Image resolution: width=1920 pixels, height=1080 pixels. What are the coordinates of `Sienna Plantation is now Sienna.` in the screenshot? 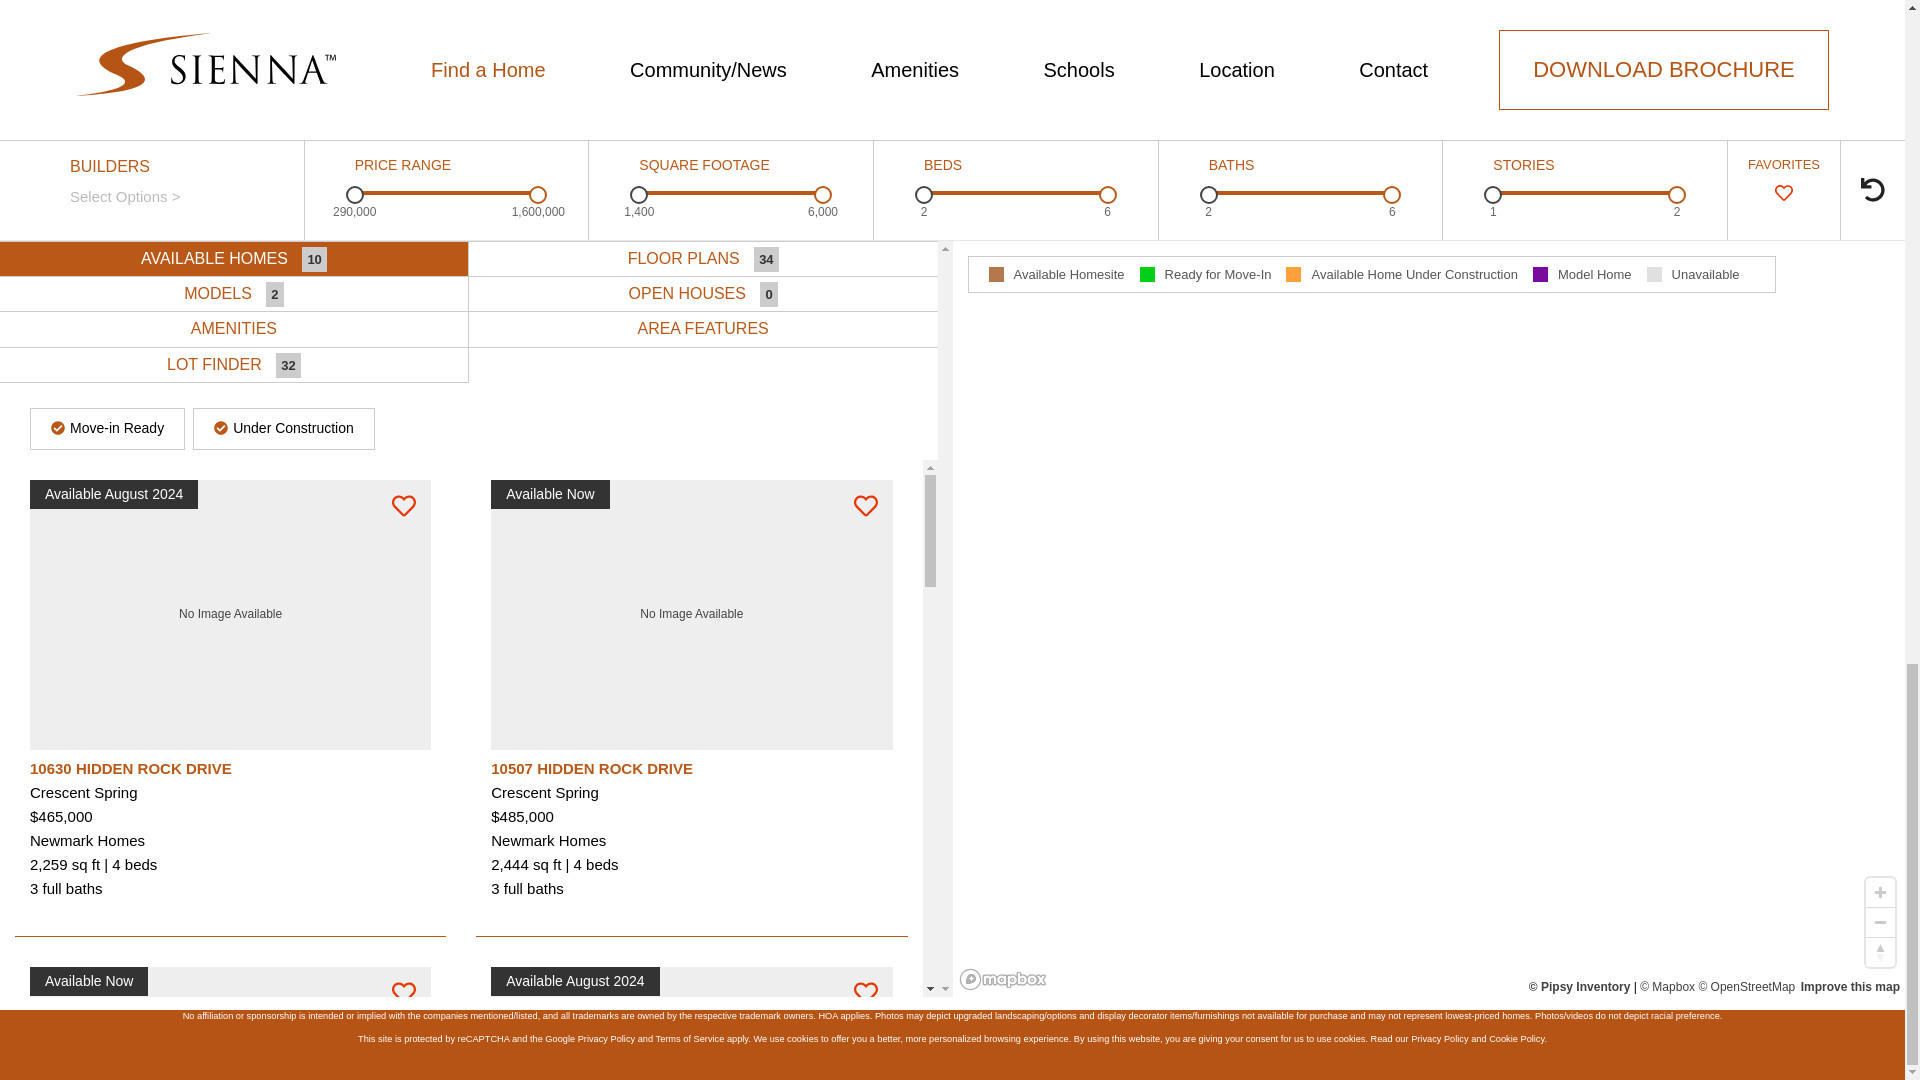 It's located at (952, 916).